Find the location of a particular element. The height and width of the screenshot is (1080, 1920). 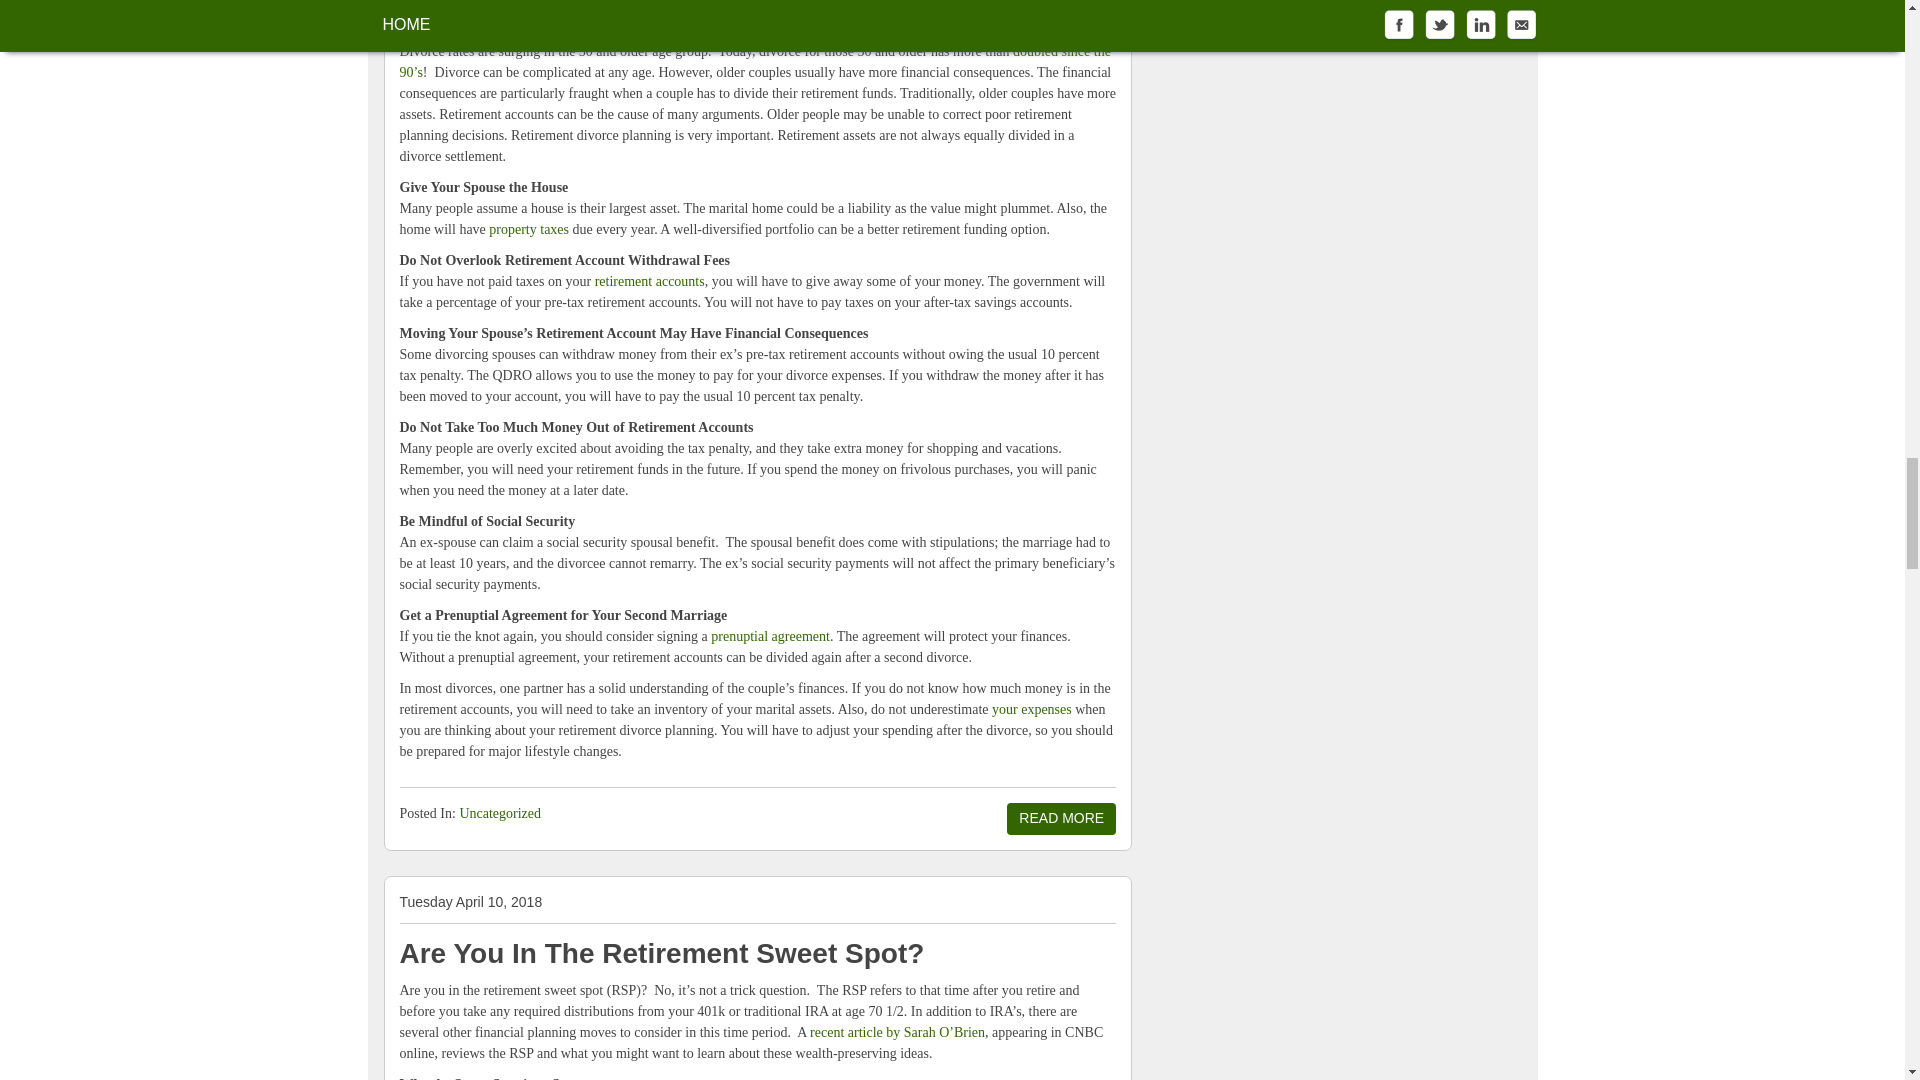

Are You In The Retirement Sweet Spot? is located at coordinates (662, 953).